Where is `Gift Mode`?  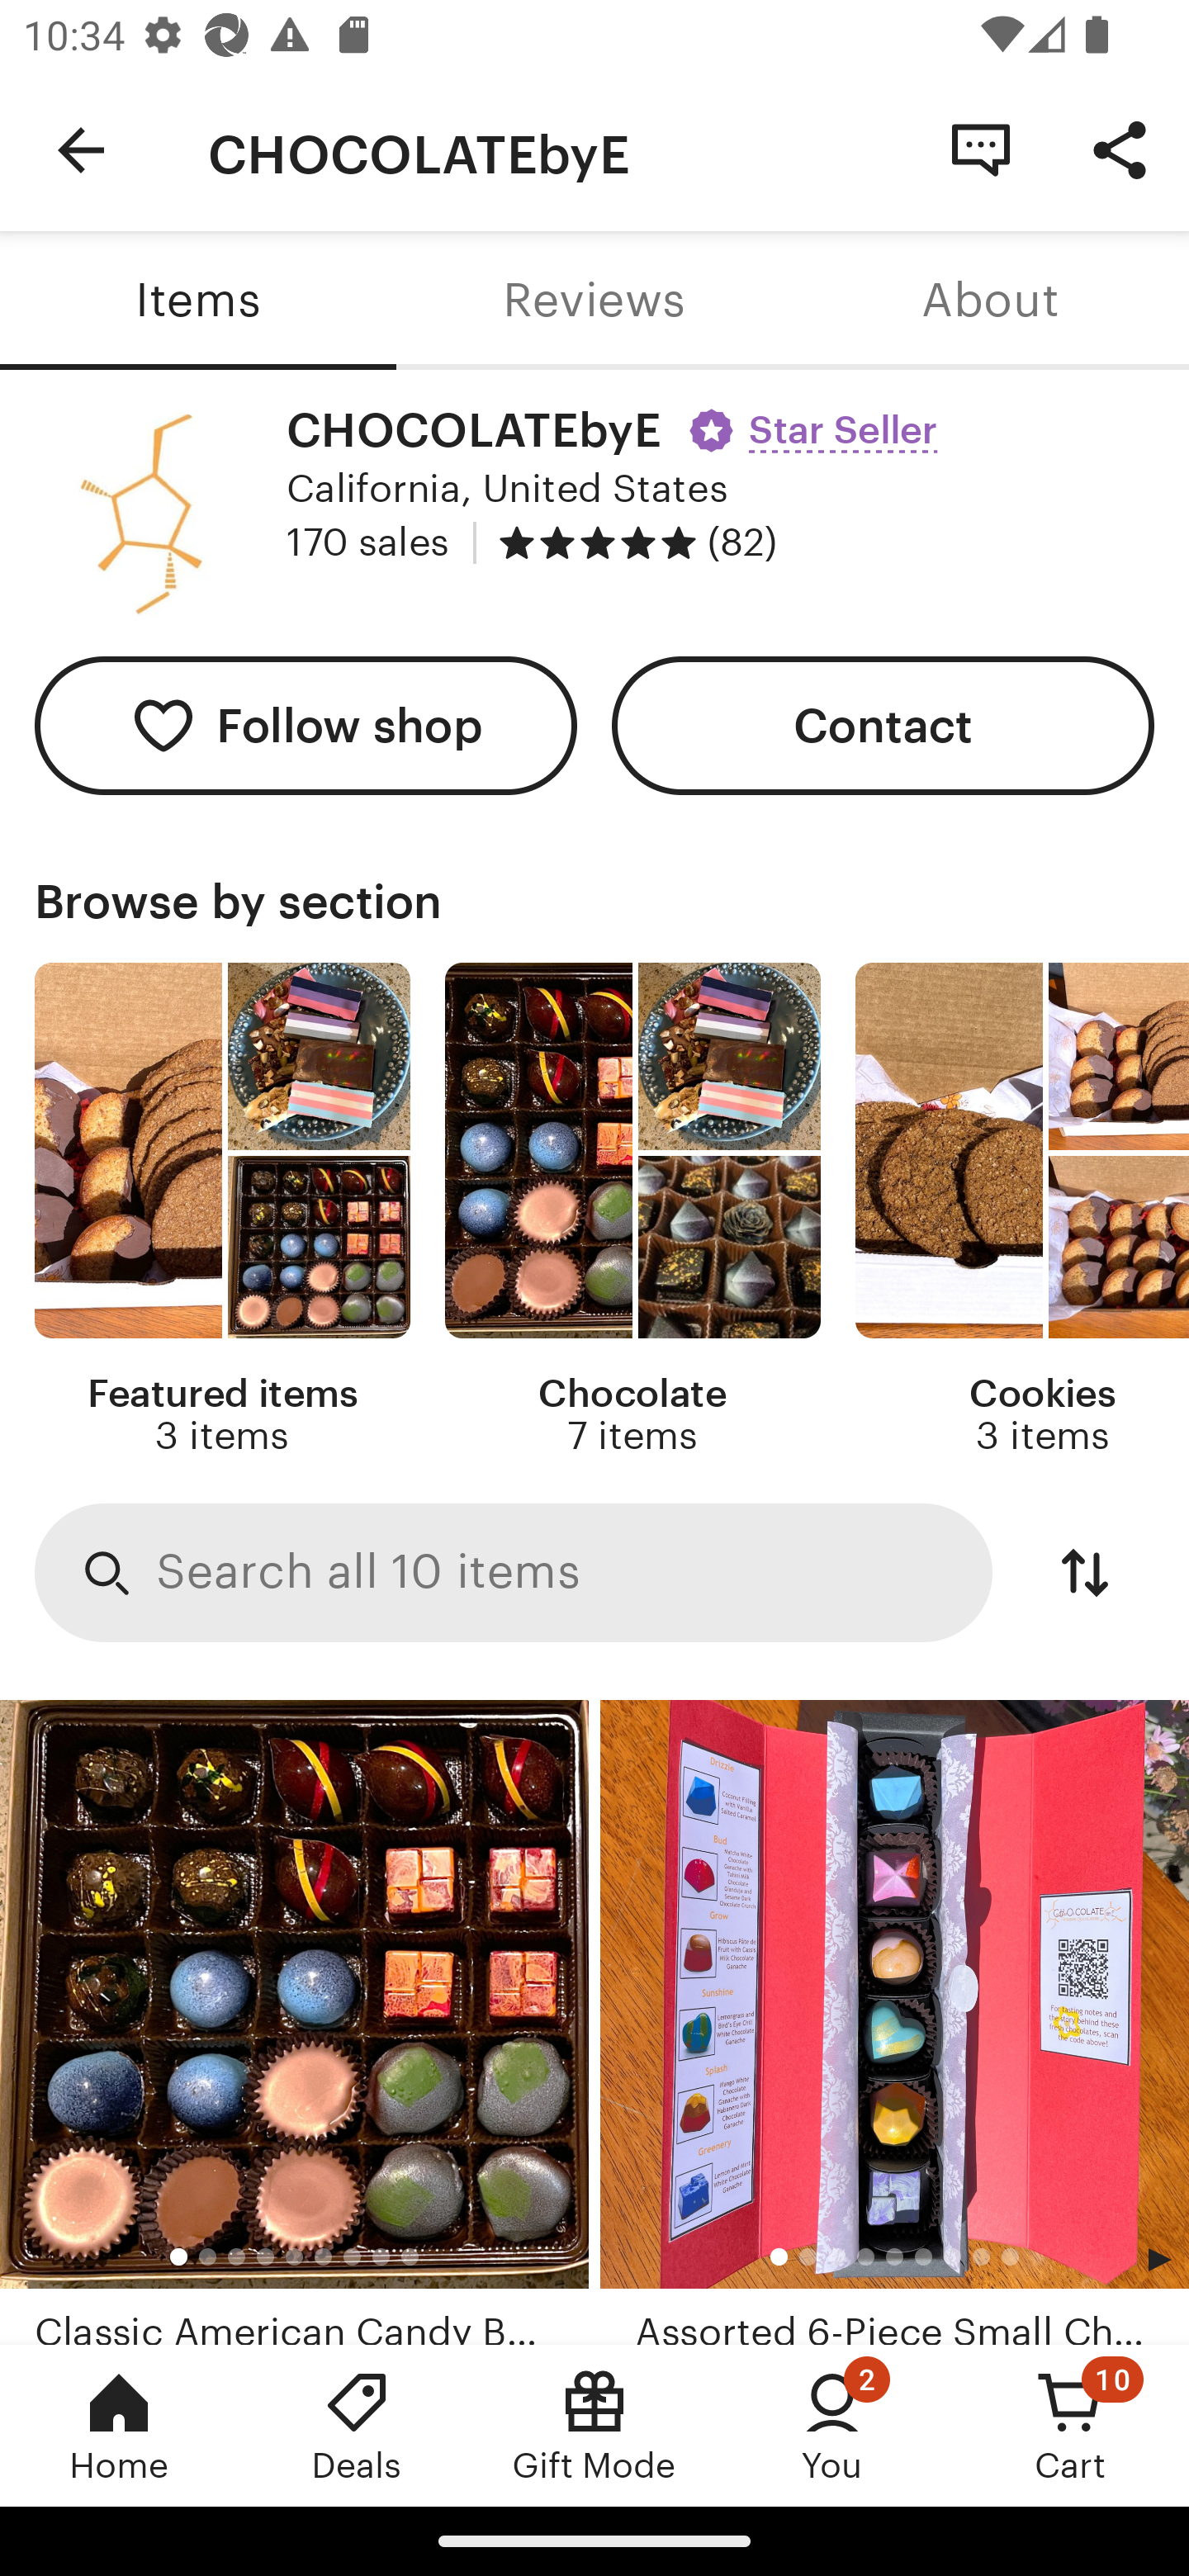
Gift Mode is located at coordinates (594, 2425).